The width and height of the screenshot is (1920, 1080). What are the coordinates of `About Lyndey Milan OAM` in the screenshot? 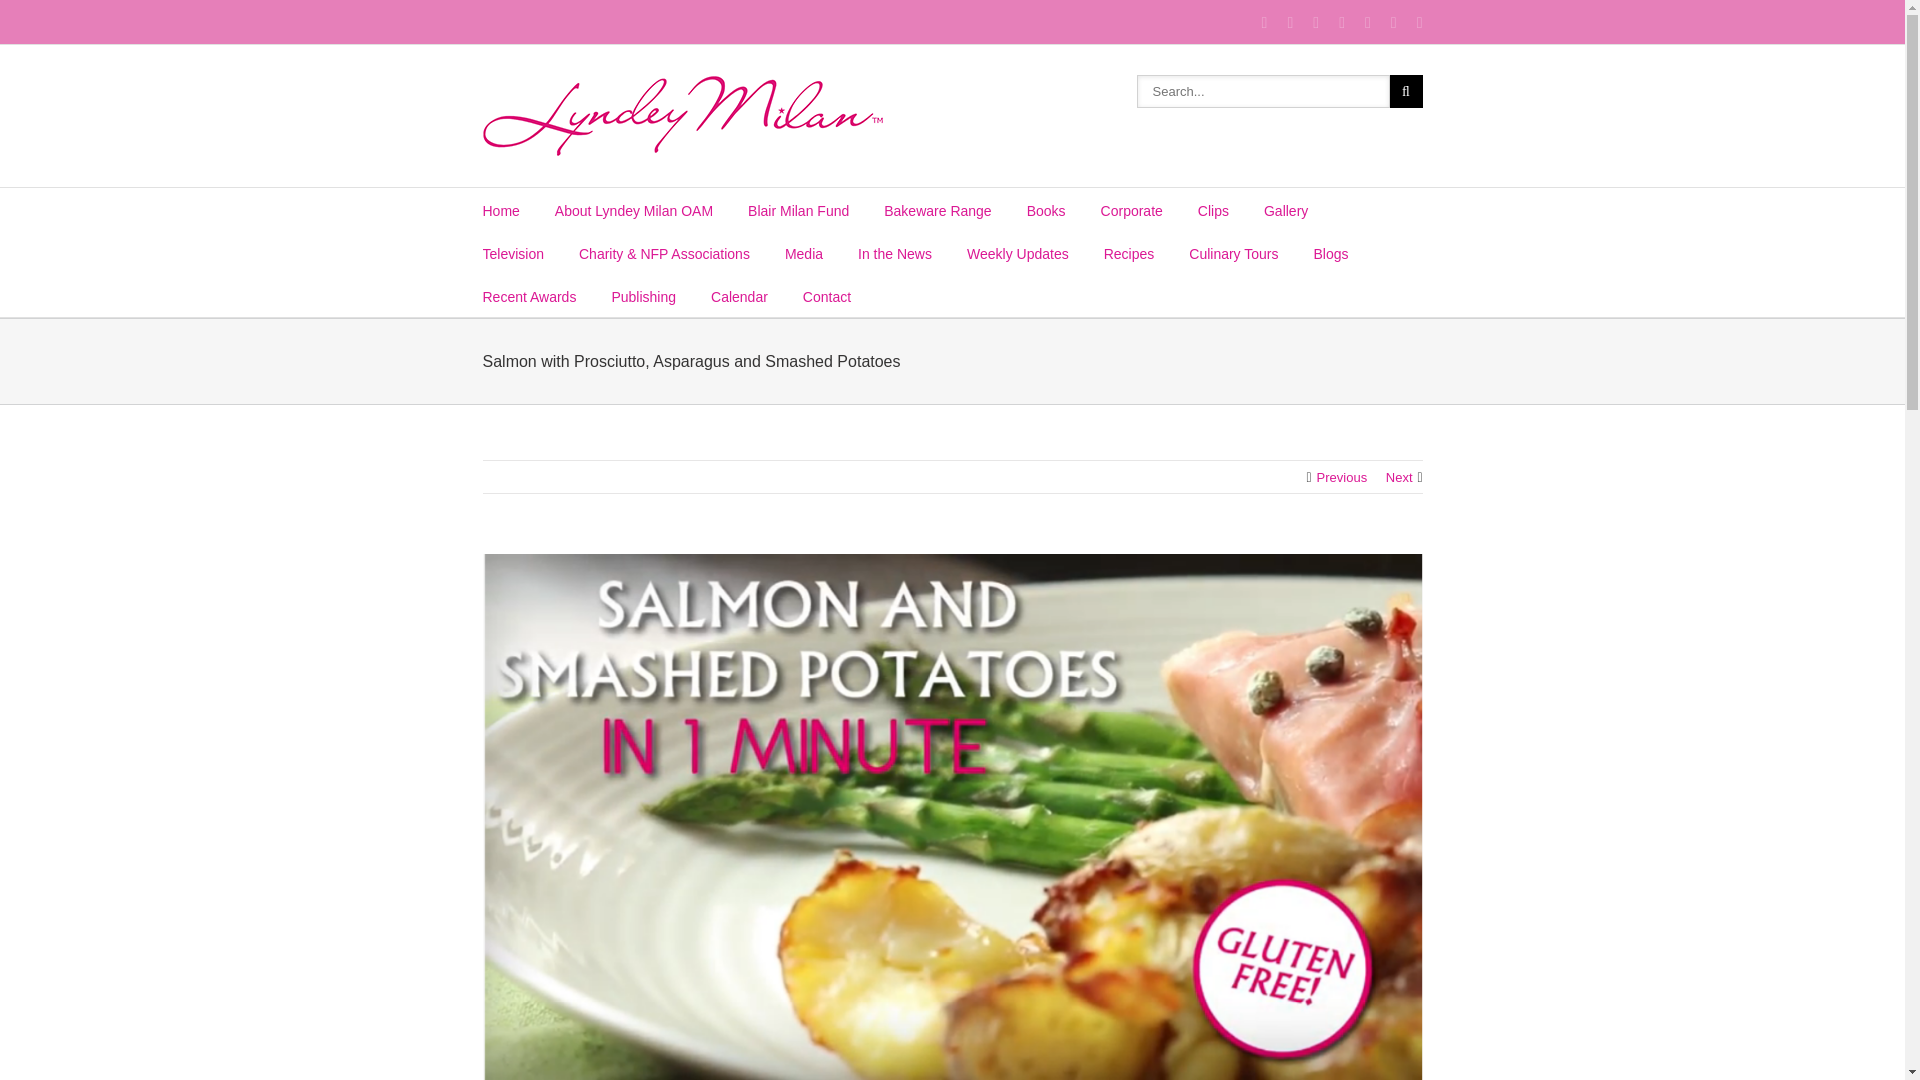 It's located at (633, 209).